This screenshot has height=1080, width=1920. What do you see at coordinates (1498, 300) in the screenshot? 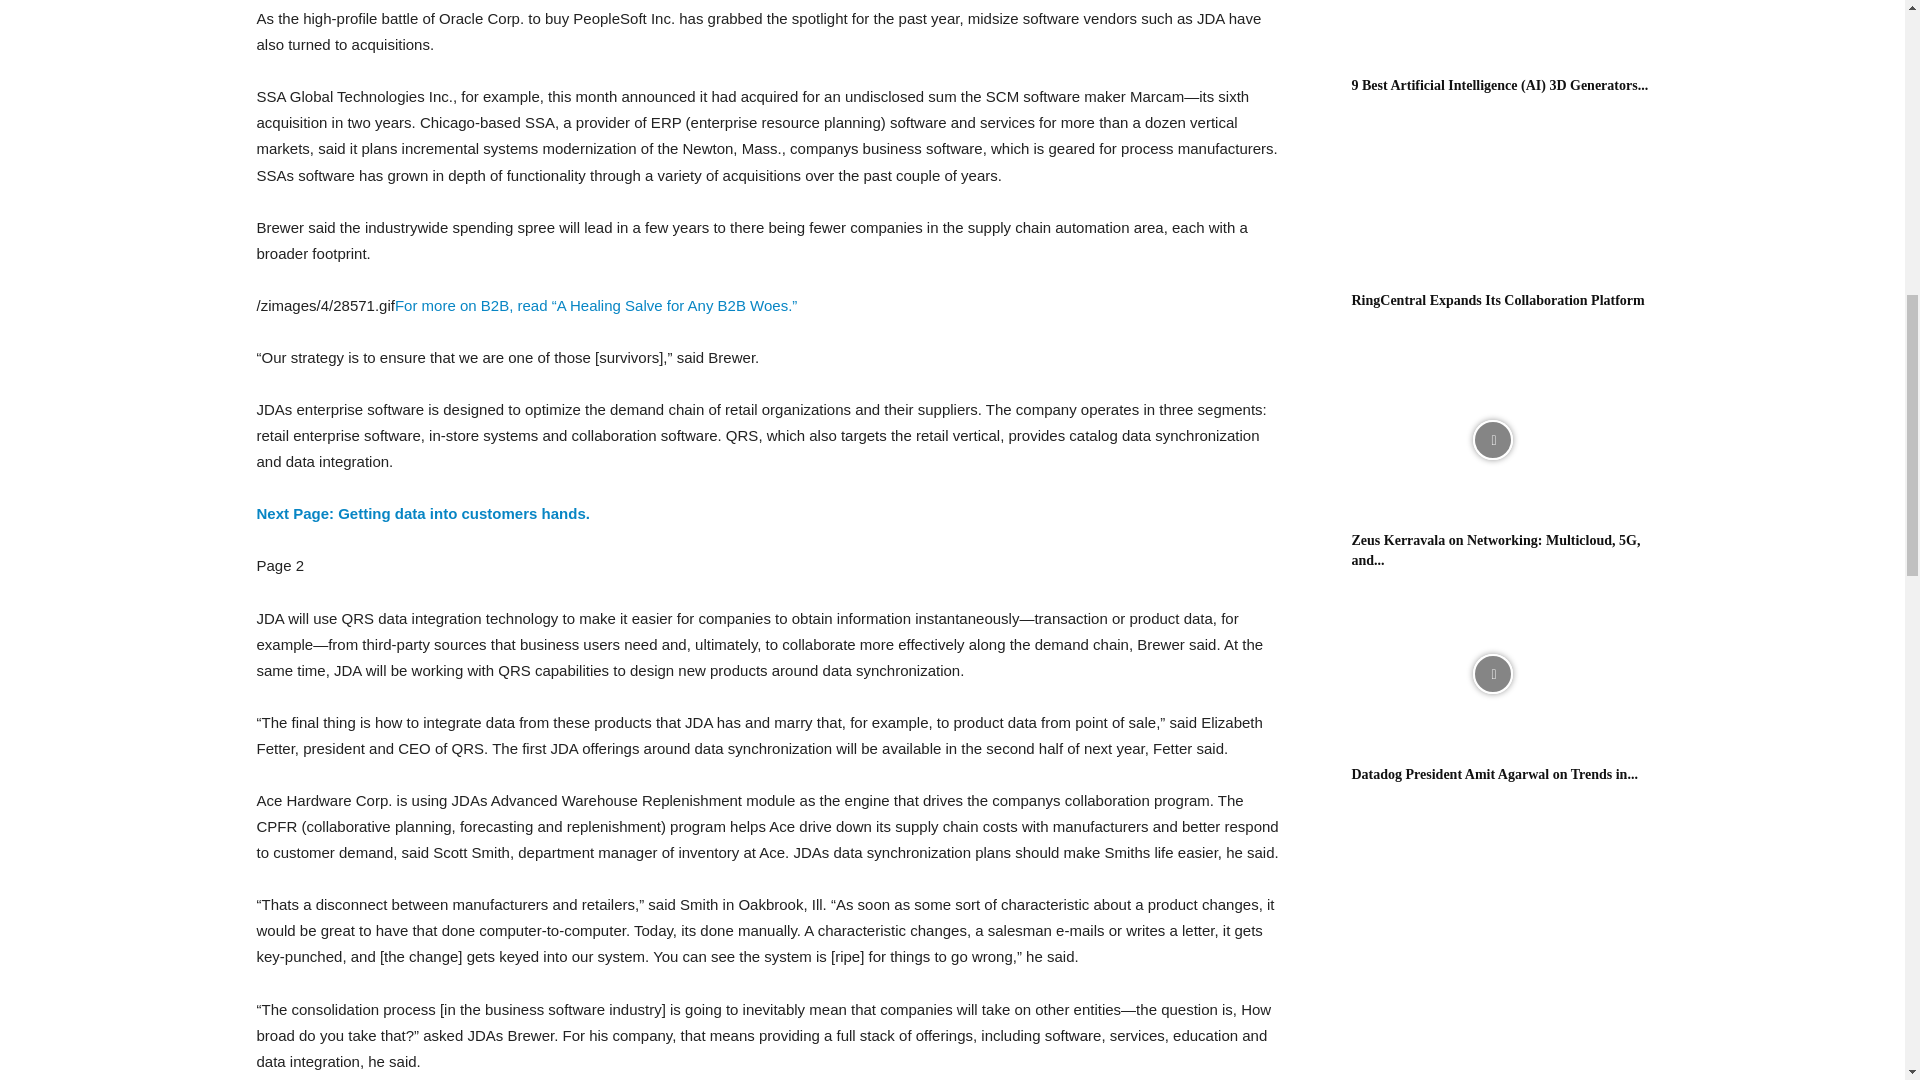
I see `RingCentral Expands Its Collaboration Platform` at bounding box center [1498, 300].